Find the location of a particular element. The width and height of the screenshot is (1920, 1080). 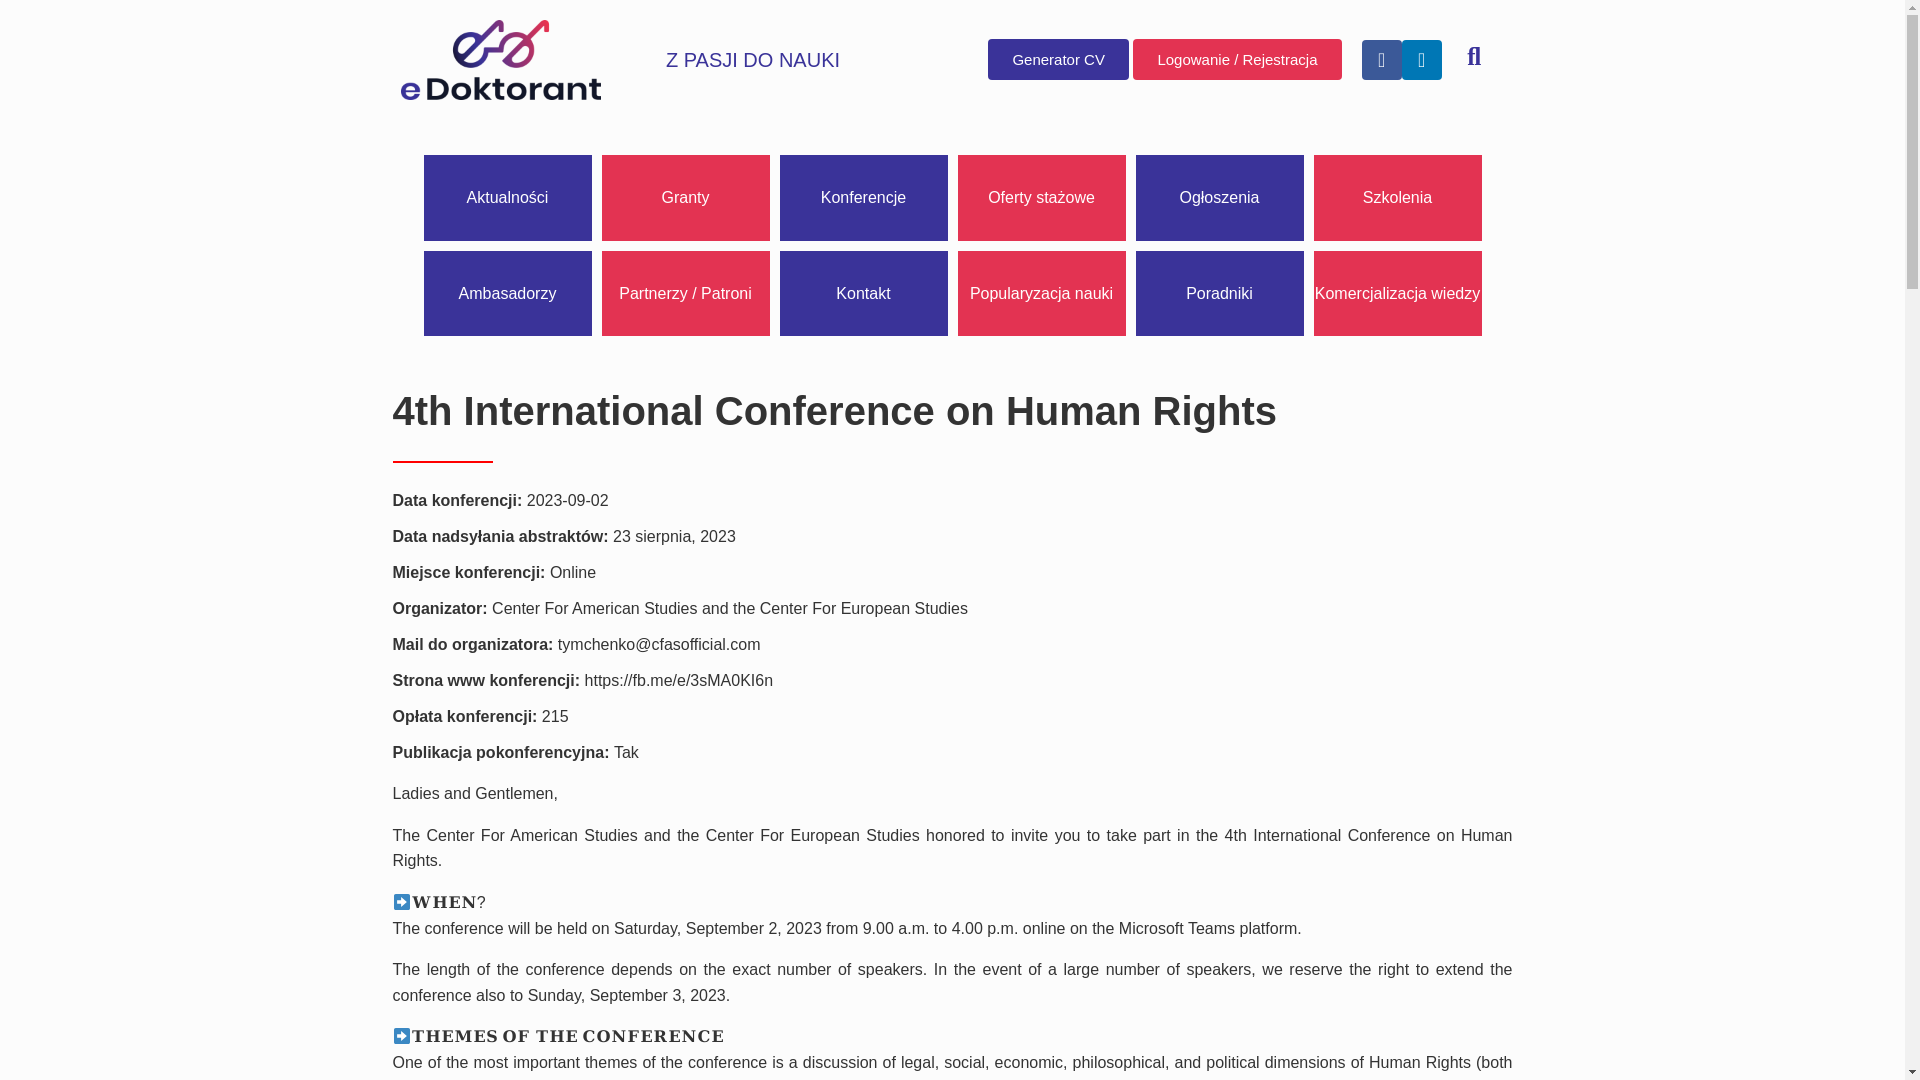

Komercjalizacja wiedzy is located at coordinates (1398, 293).